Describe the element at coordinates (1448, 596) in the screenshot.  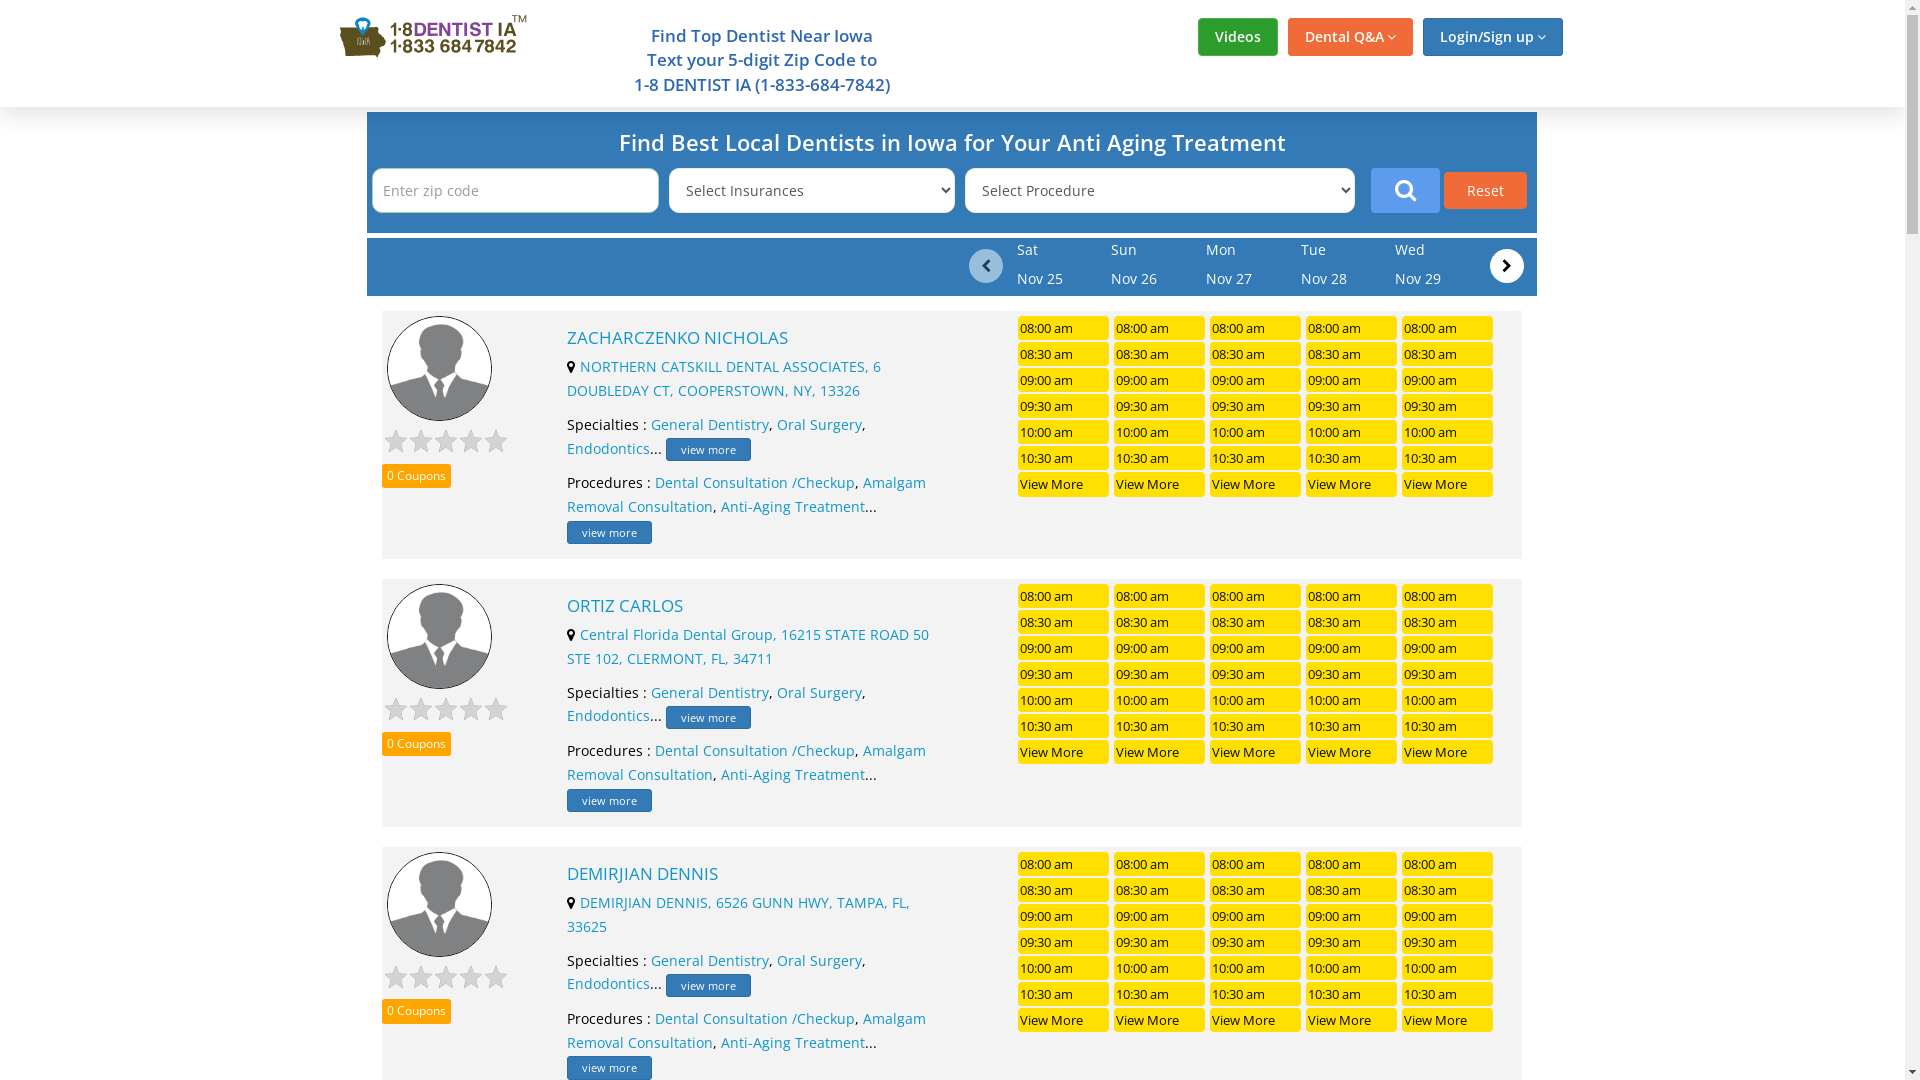
I see `08:00 am` at that location.